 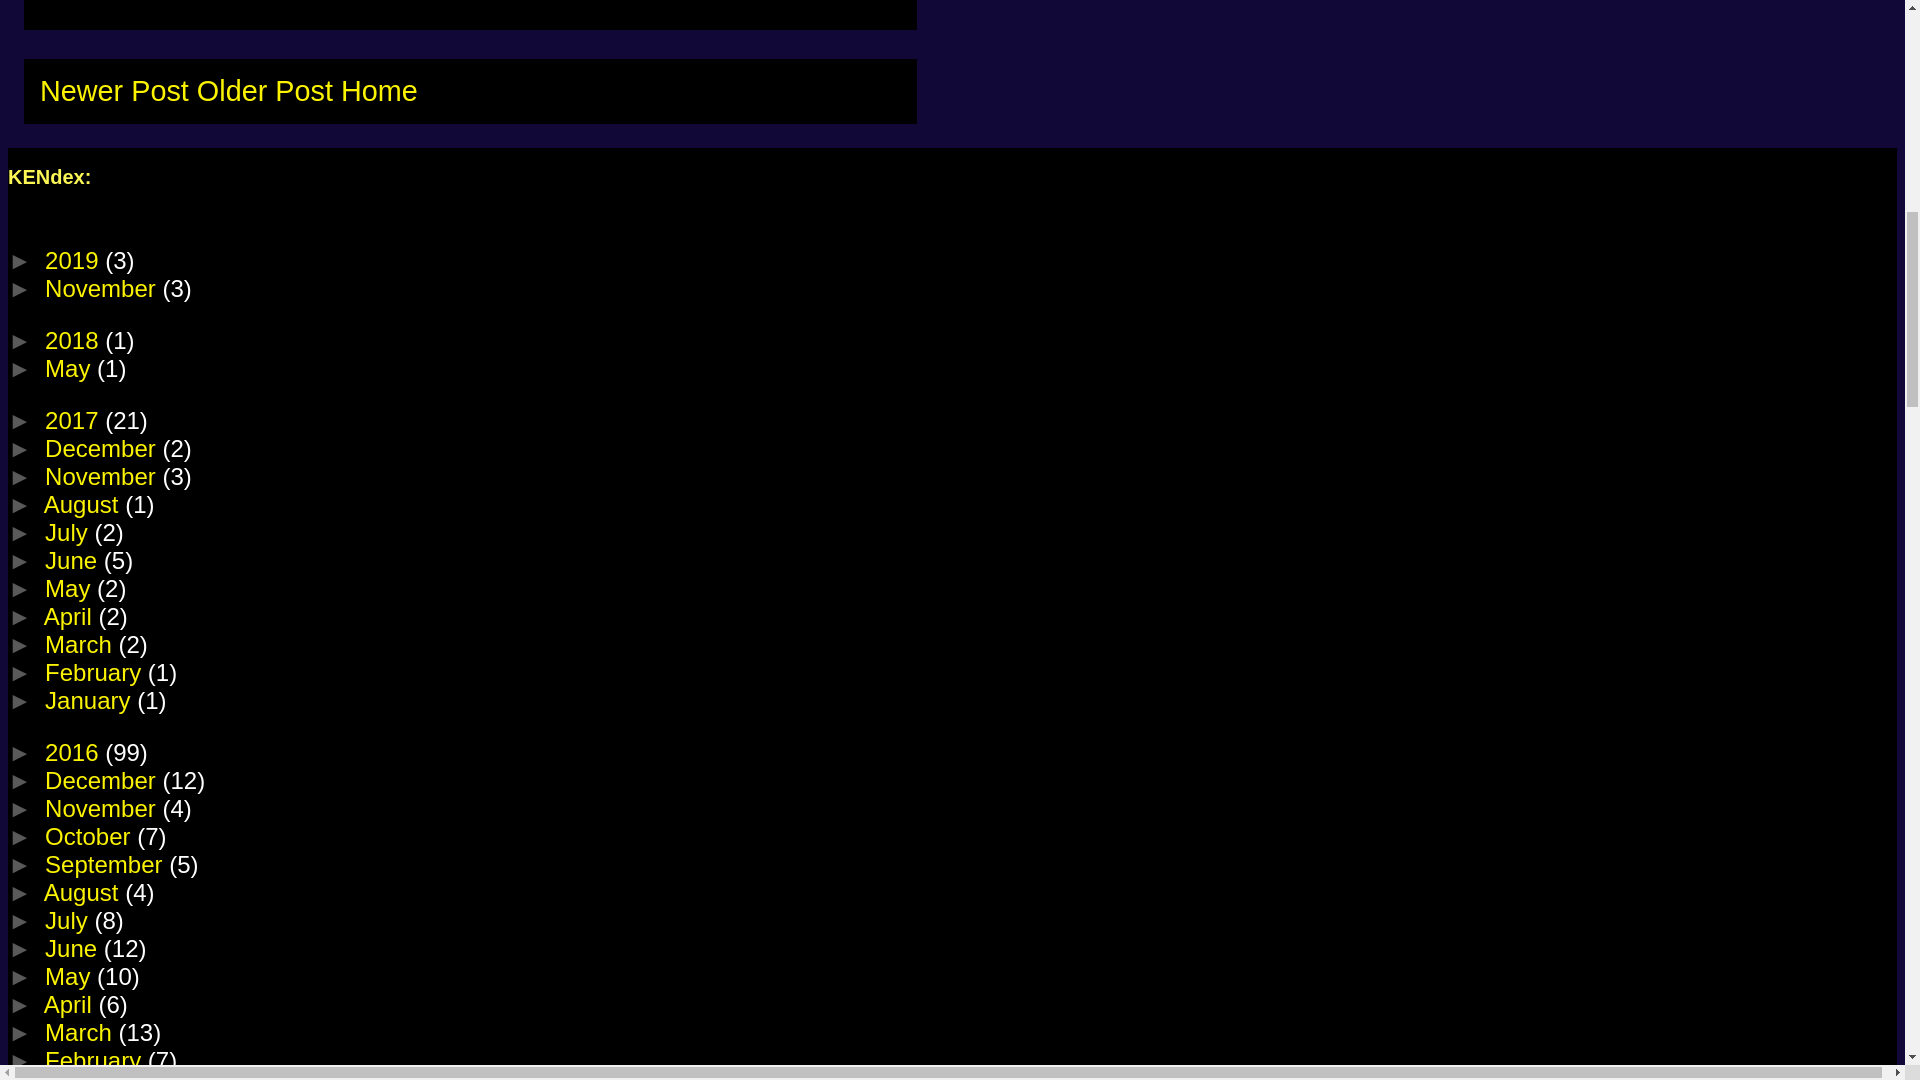 What do you see at coordinates (69, 532) in the screenshot?
I see `July` at bounding box center [69, 532].